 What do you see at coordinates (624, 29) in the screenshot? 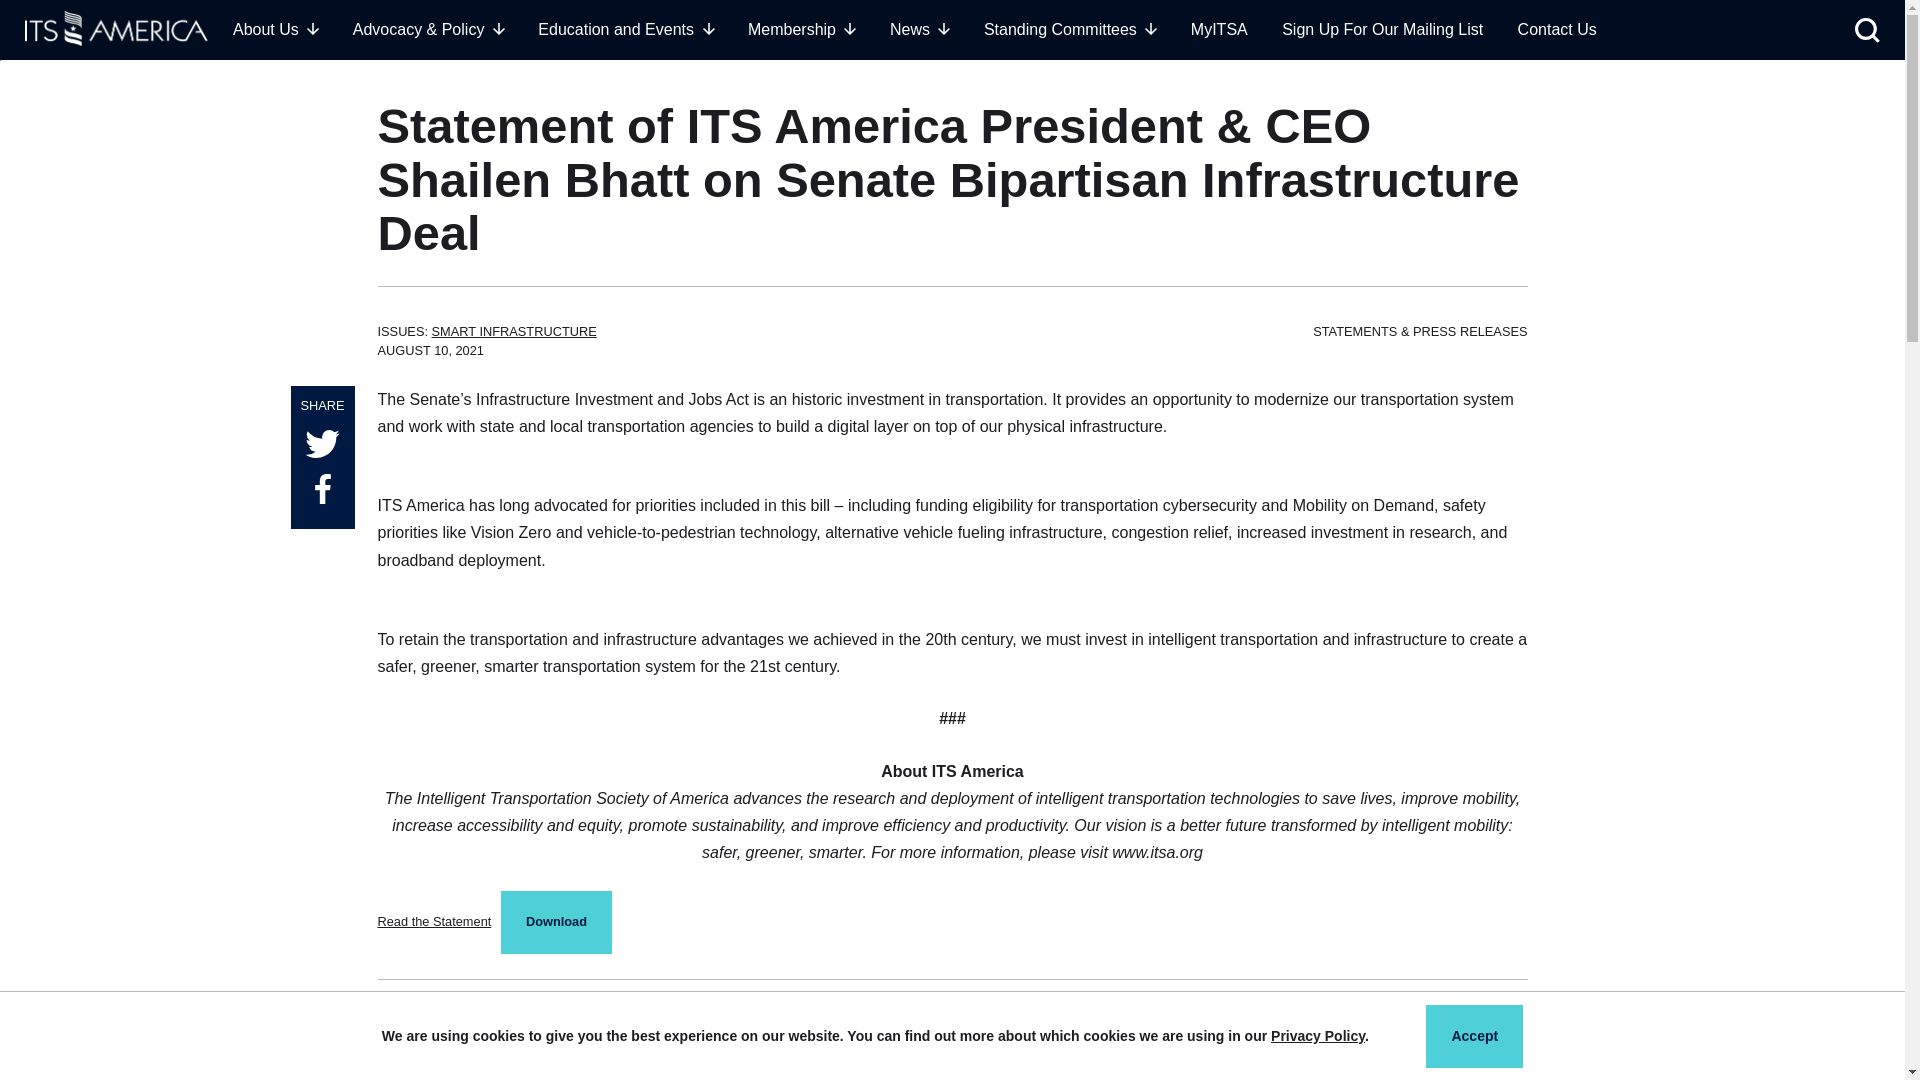
I see `Education and Events` at bounding box center [624, 29].